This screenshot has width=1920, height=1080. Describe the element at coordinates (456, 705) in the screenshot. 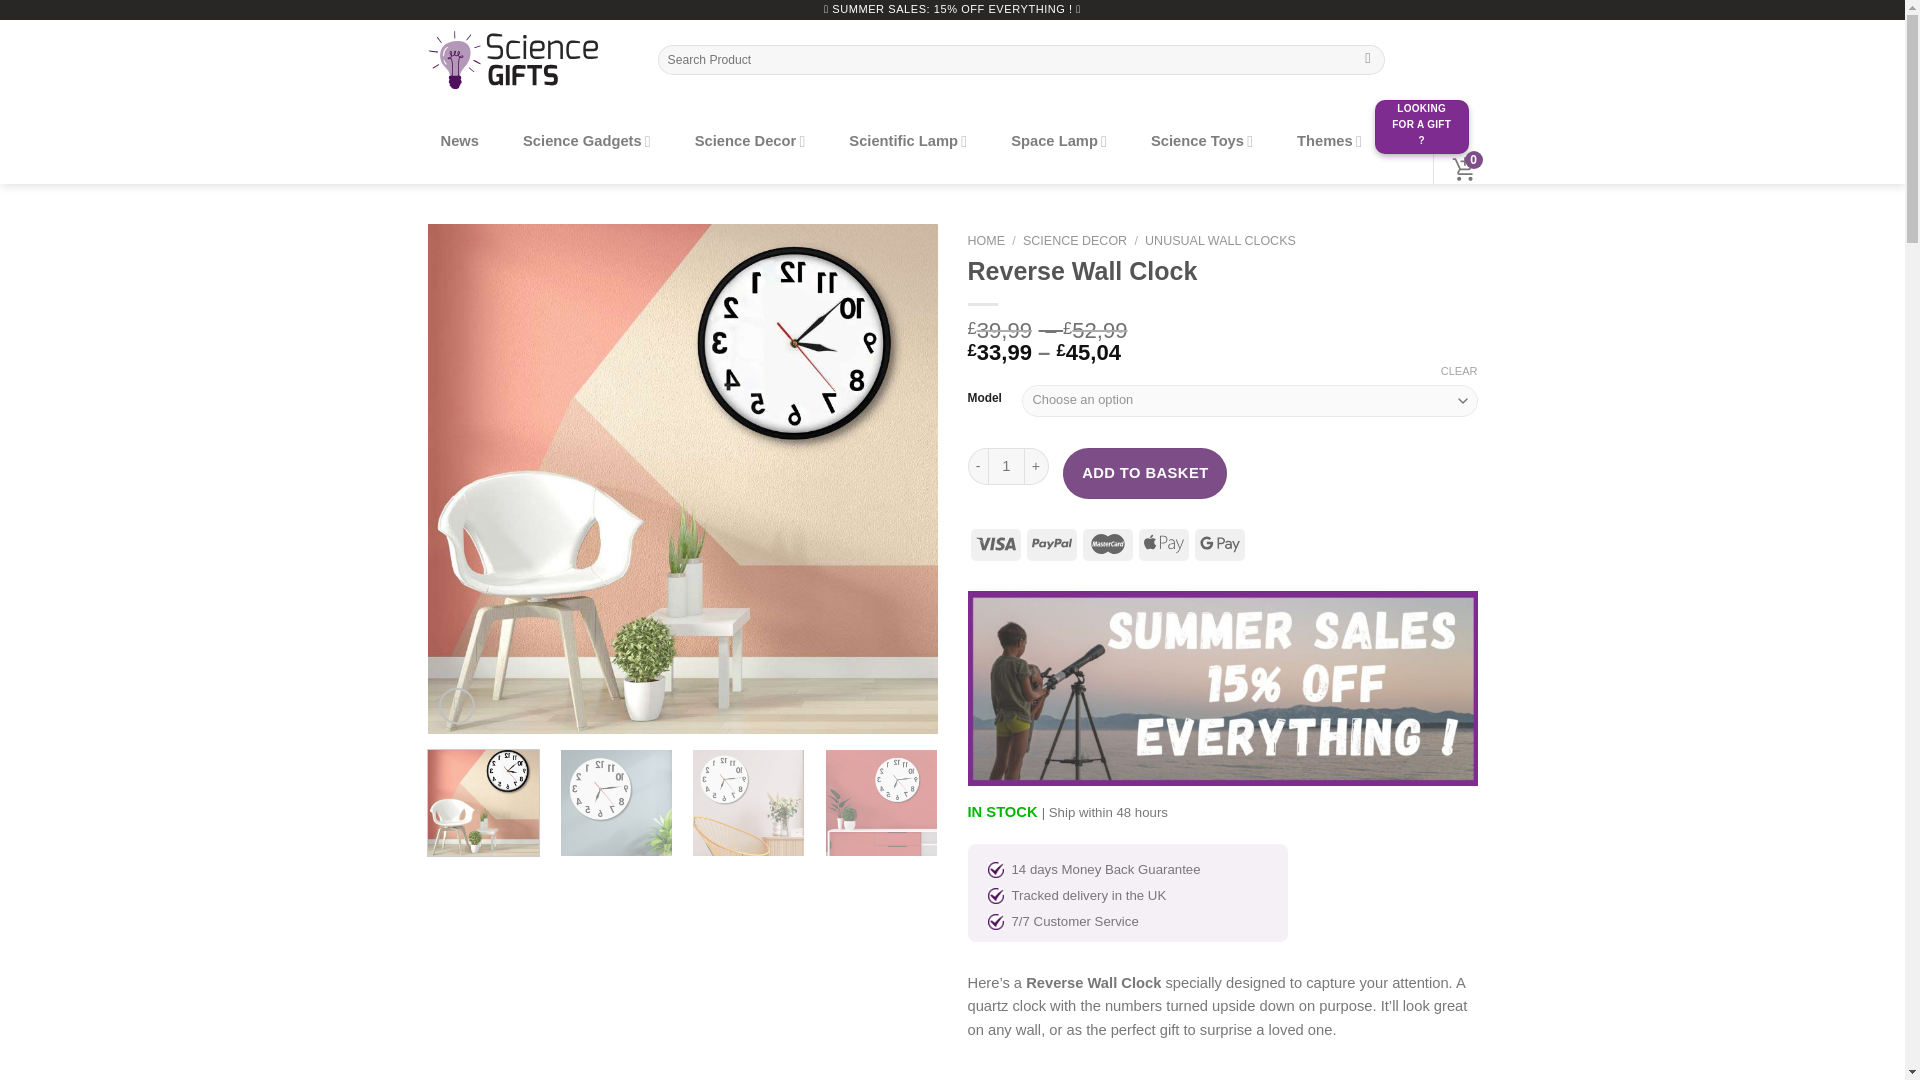

I see `Zoom` at that location.